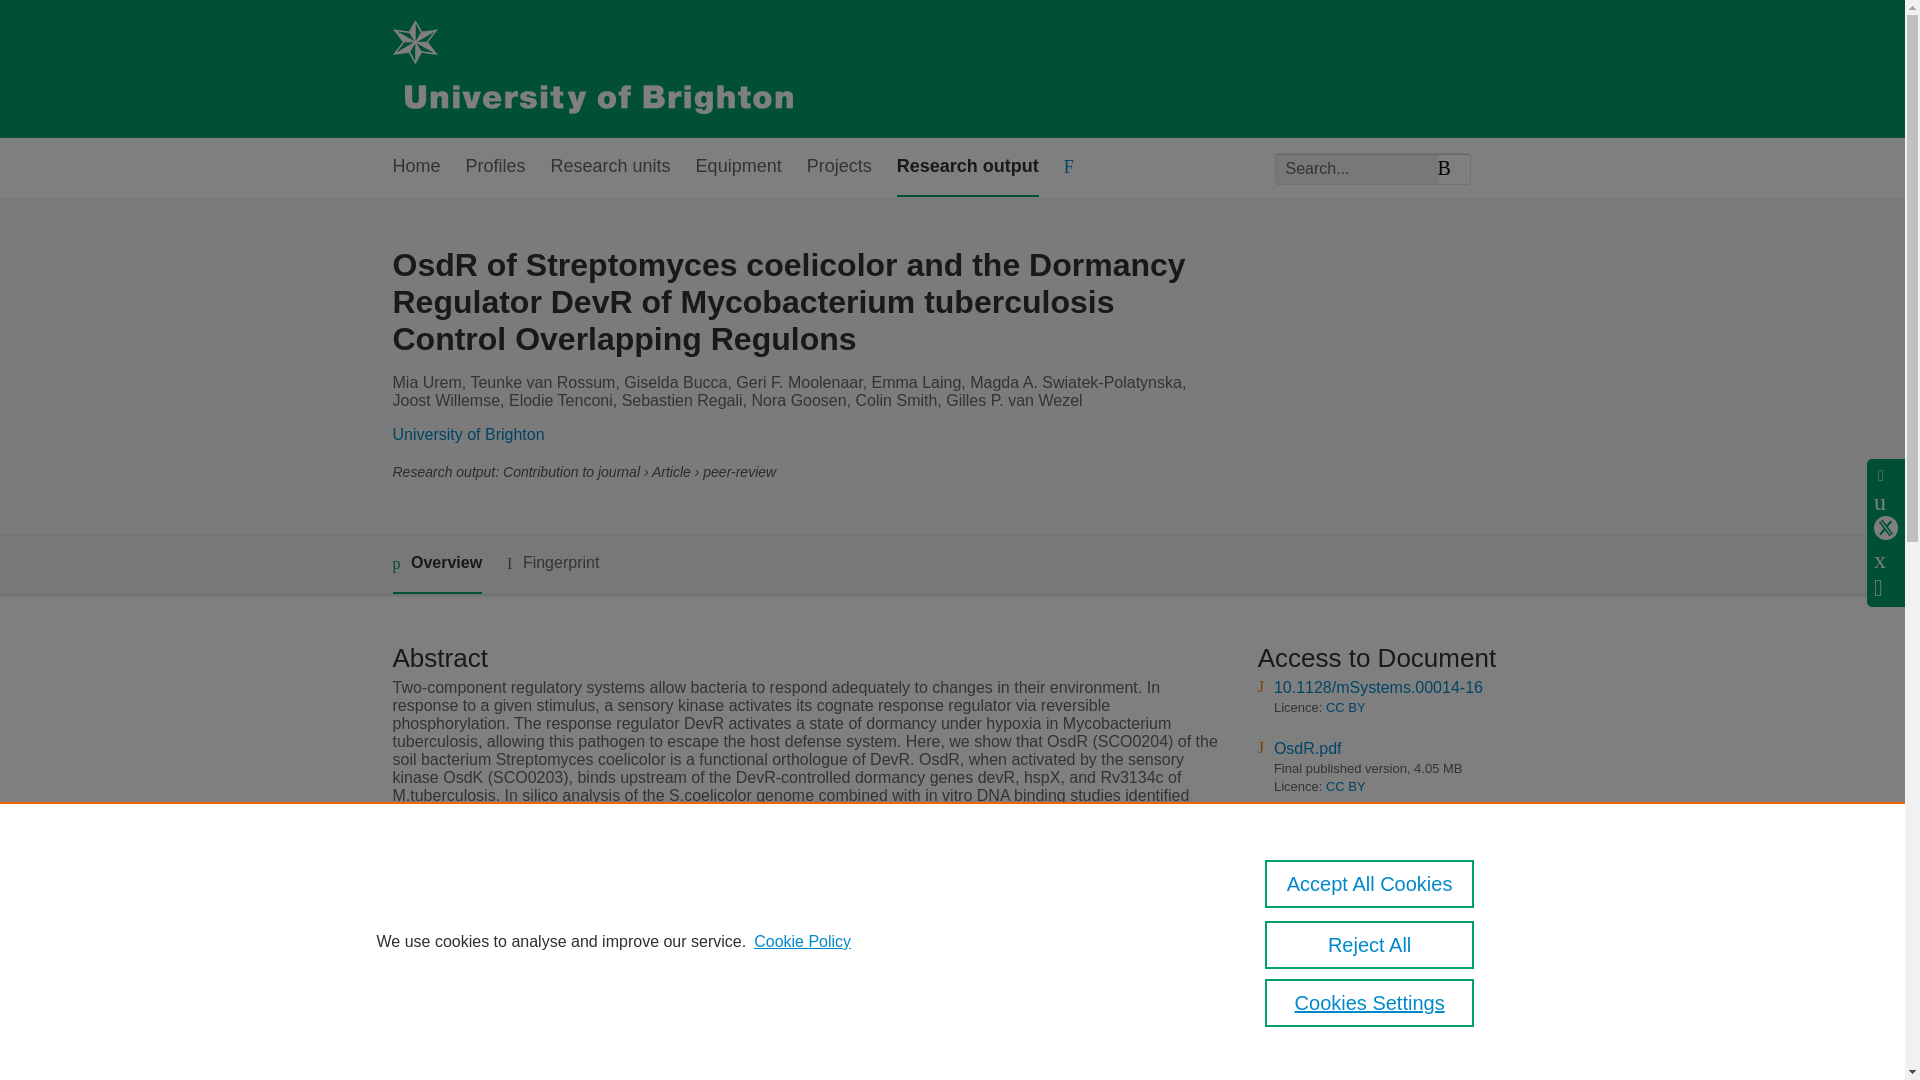 This screenshot has height=1080, width=1920. I want to click on Research units, so click(610, 167).